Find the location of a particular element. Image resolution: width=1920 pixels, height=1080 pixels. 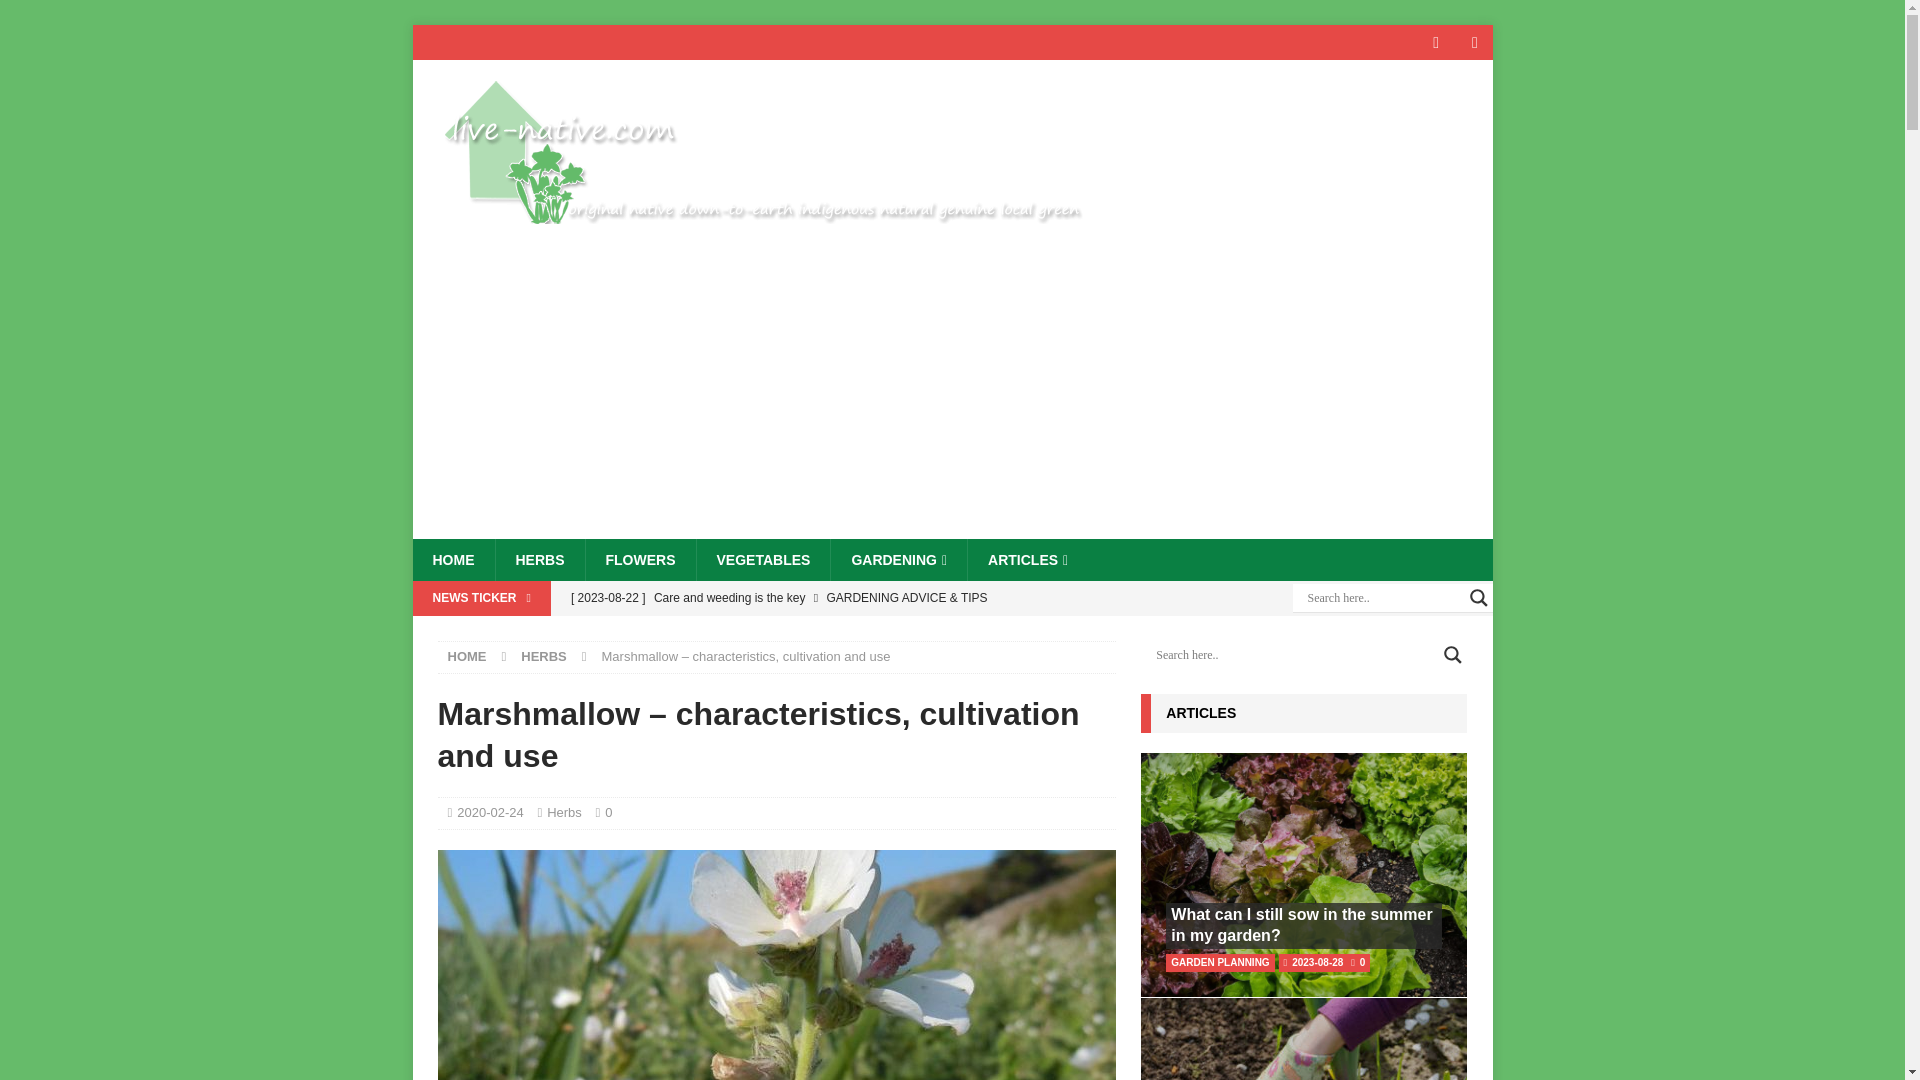

2020-02-24 is located at coordinates (490, 812).